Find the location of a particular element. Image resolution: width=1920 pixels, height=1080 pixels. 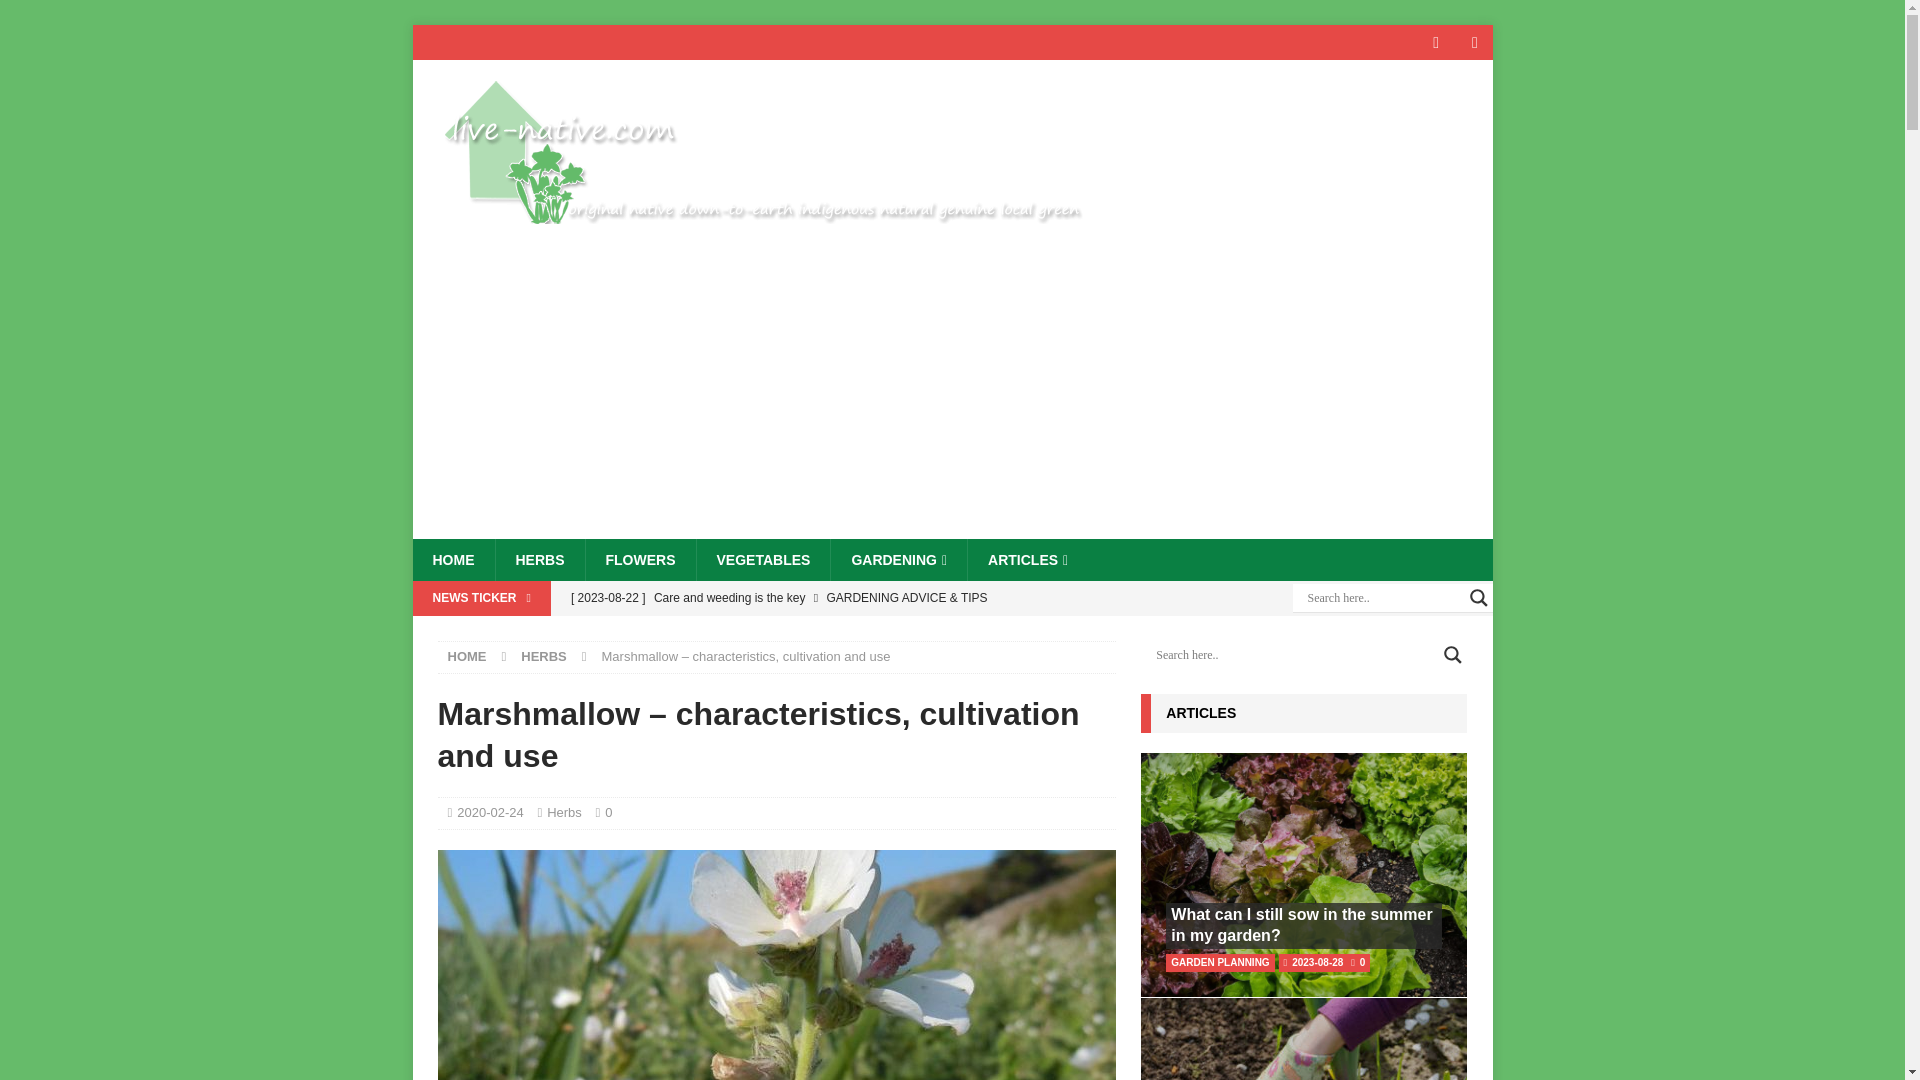

2020-02-24 is located at coordinates (490, 812).